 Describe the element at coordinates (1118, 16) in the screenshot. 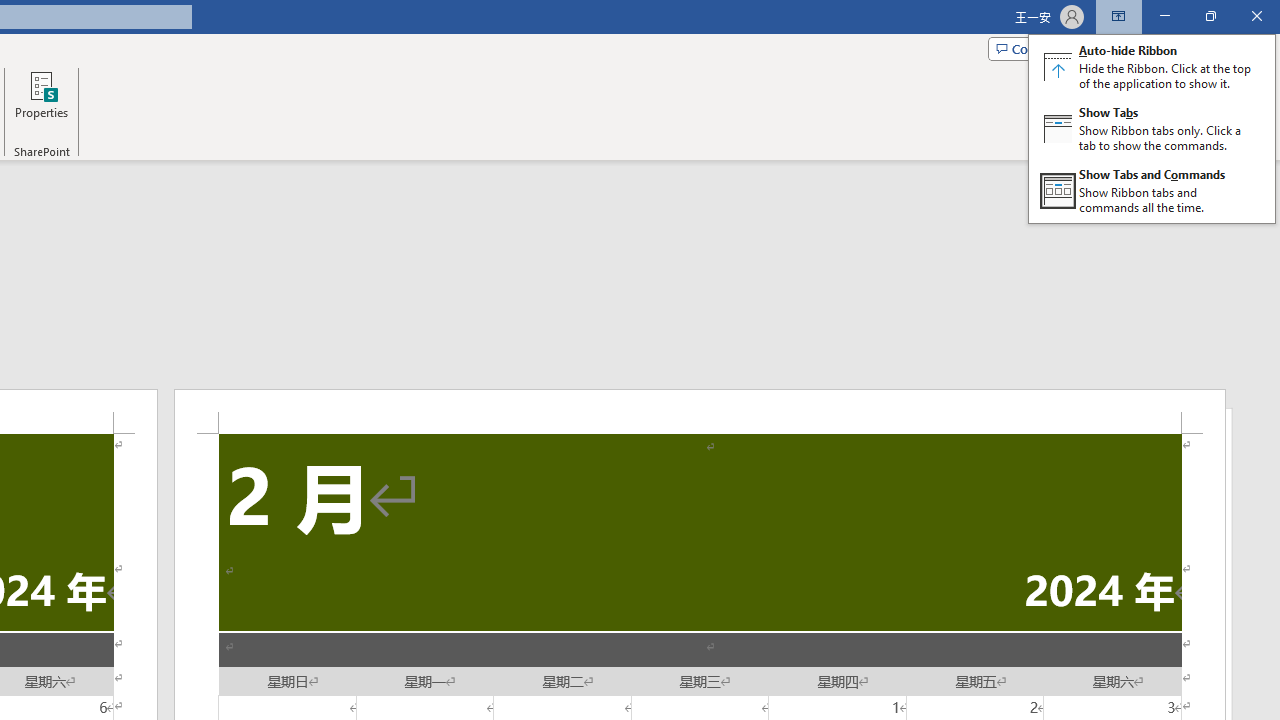

I see `Ribbon Display Options` at that location.